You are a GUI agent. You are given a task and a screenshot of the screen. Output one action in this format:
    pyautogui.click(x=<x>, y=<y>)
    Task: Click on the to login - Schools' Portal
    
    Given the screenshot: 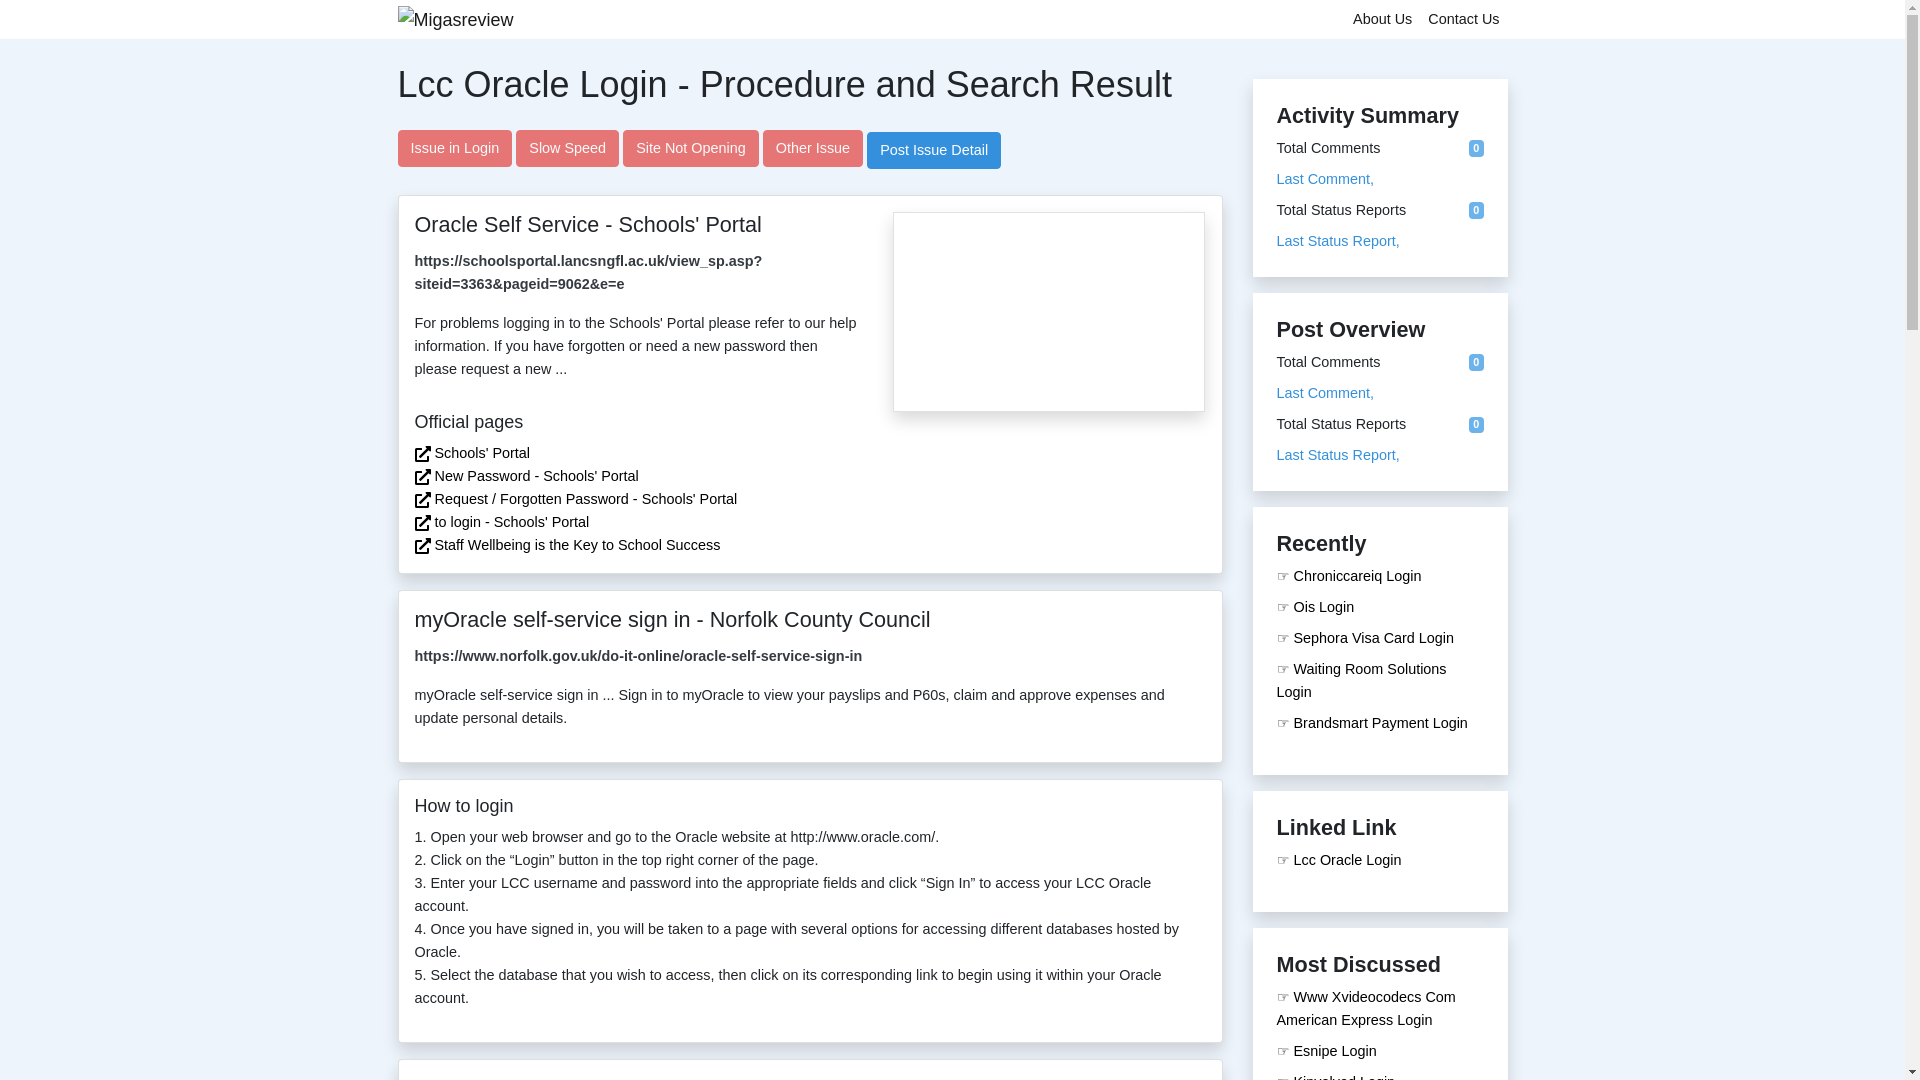 What is the action you would take?
    pyautogui.click(x=511, y=522)
    